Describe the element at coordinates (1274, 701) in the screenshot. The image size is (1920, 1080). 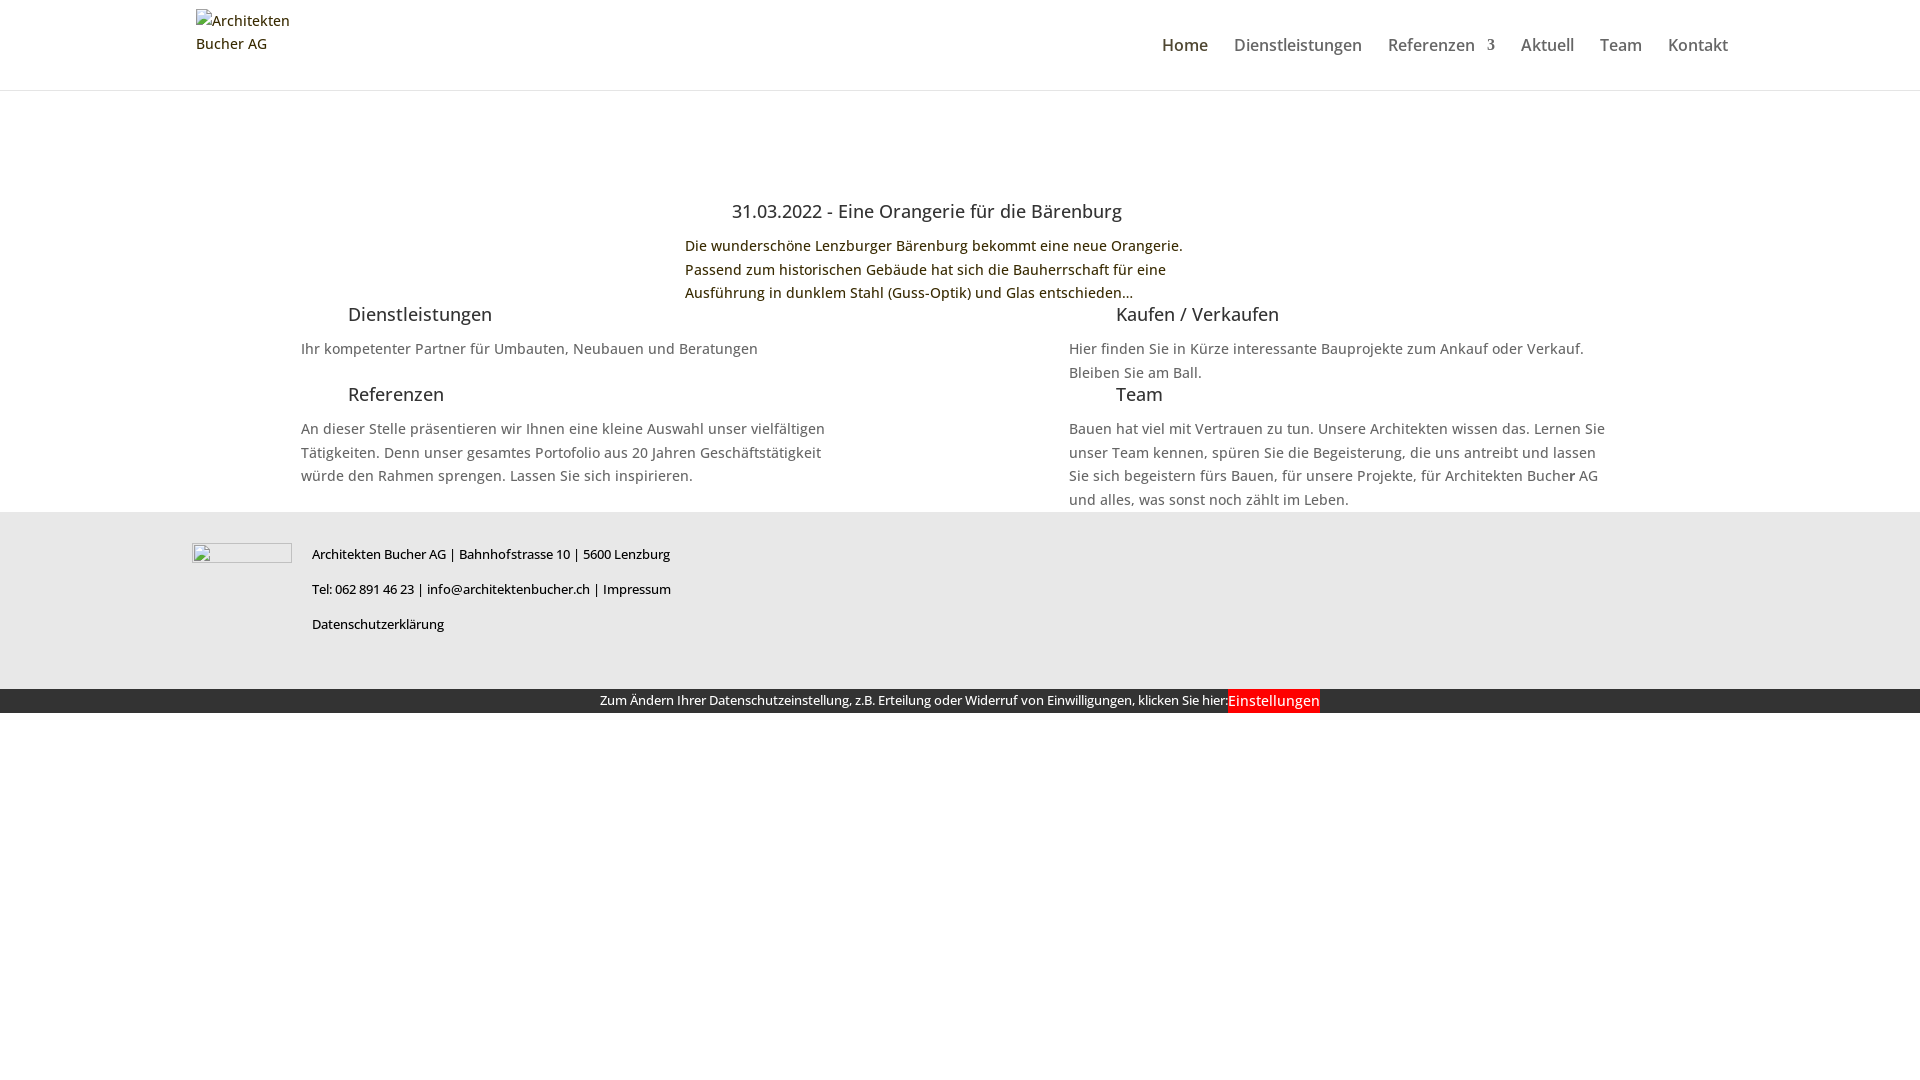
I see `Einstellungen` at that location.